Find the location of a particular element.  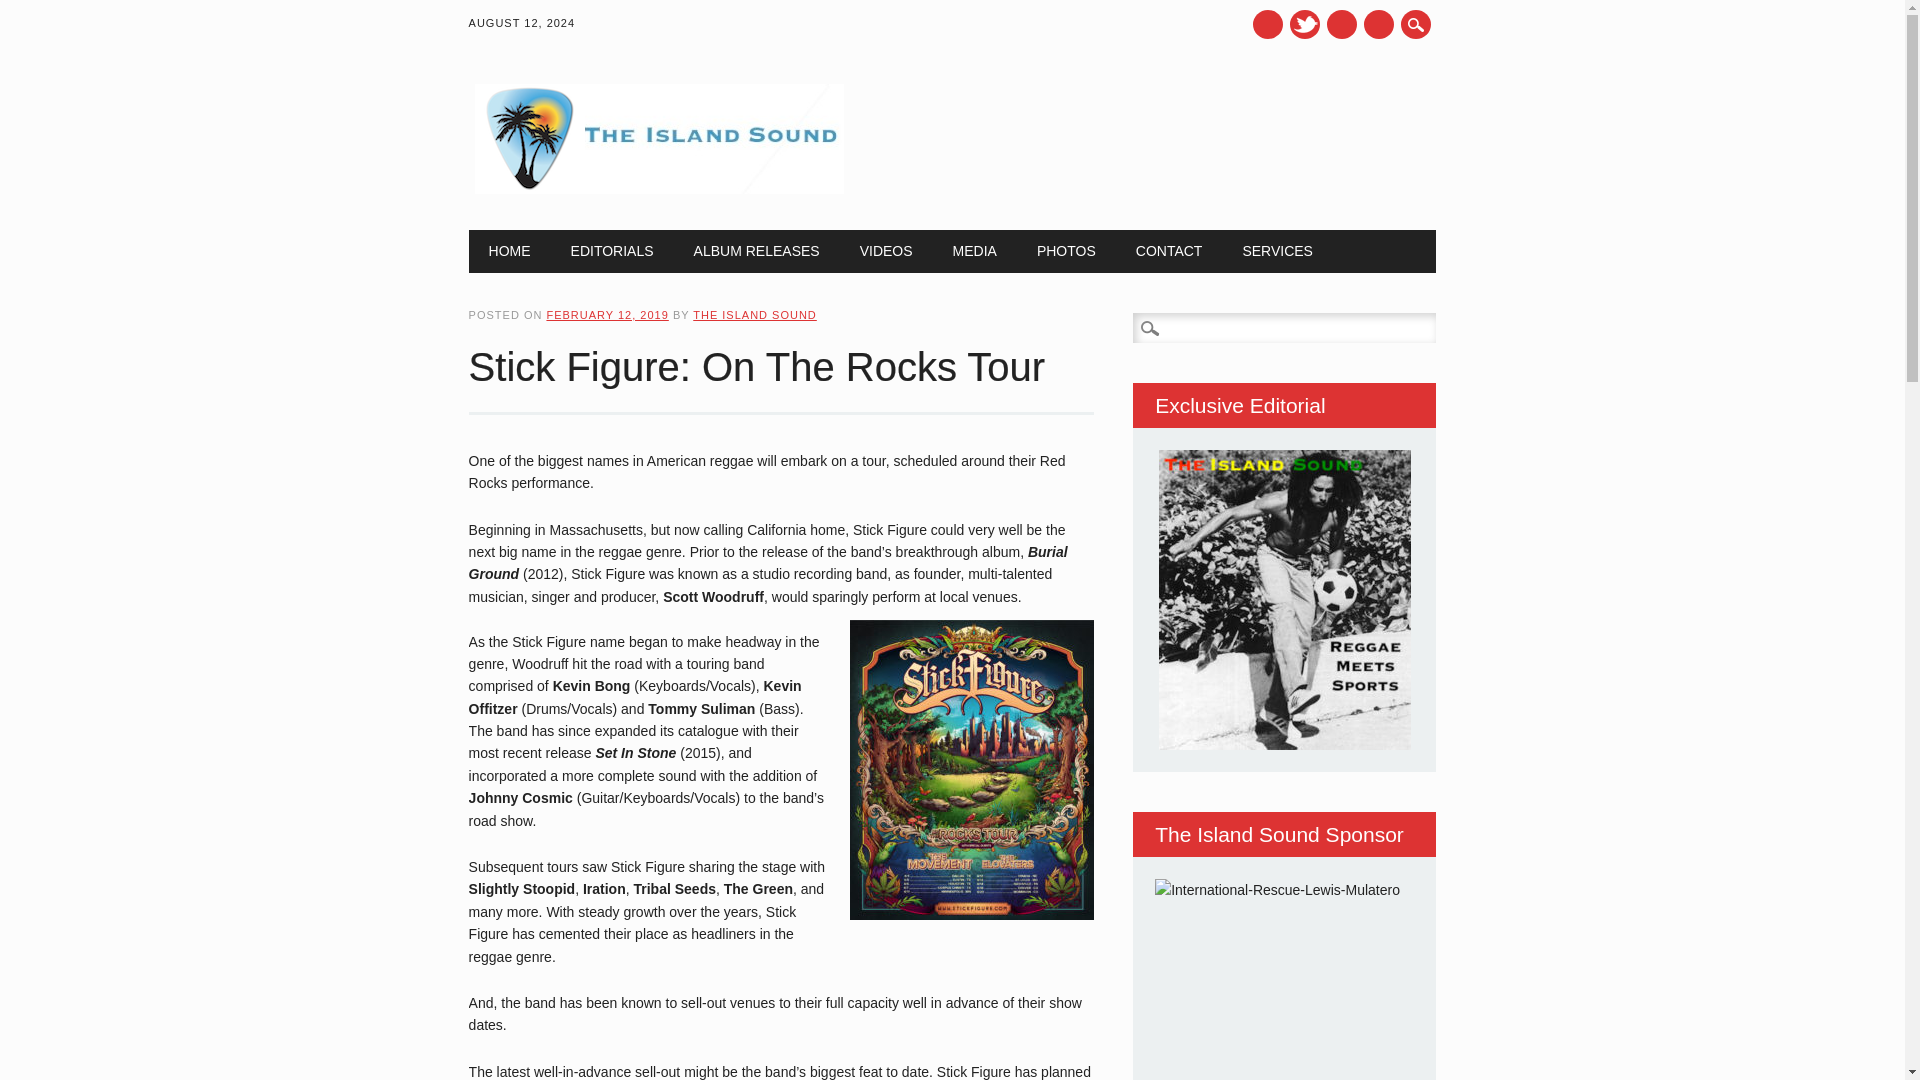

12:00 AM is located at coordinates (606, 314).